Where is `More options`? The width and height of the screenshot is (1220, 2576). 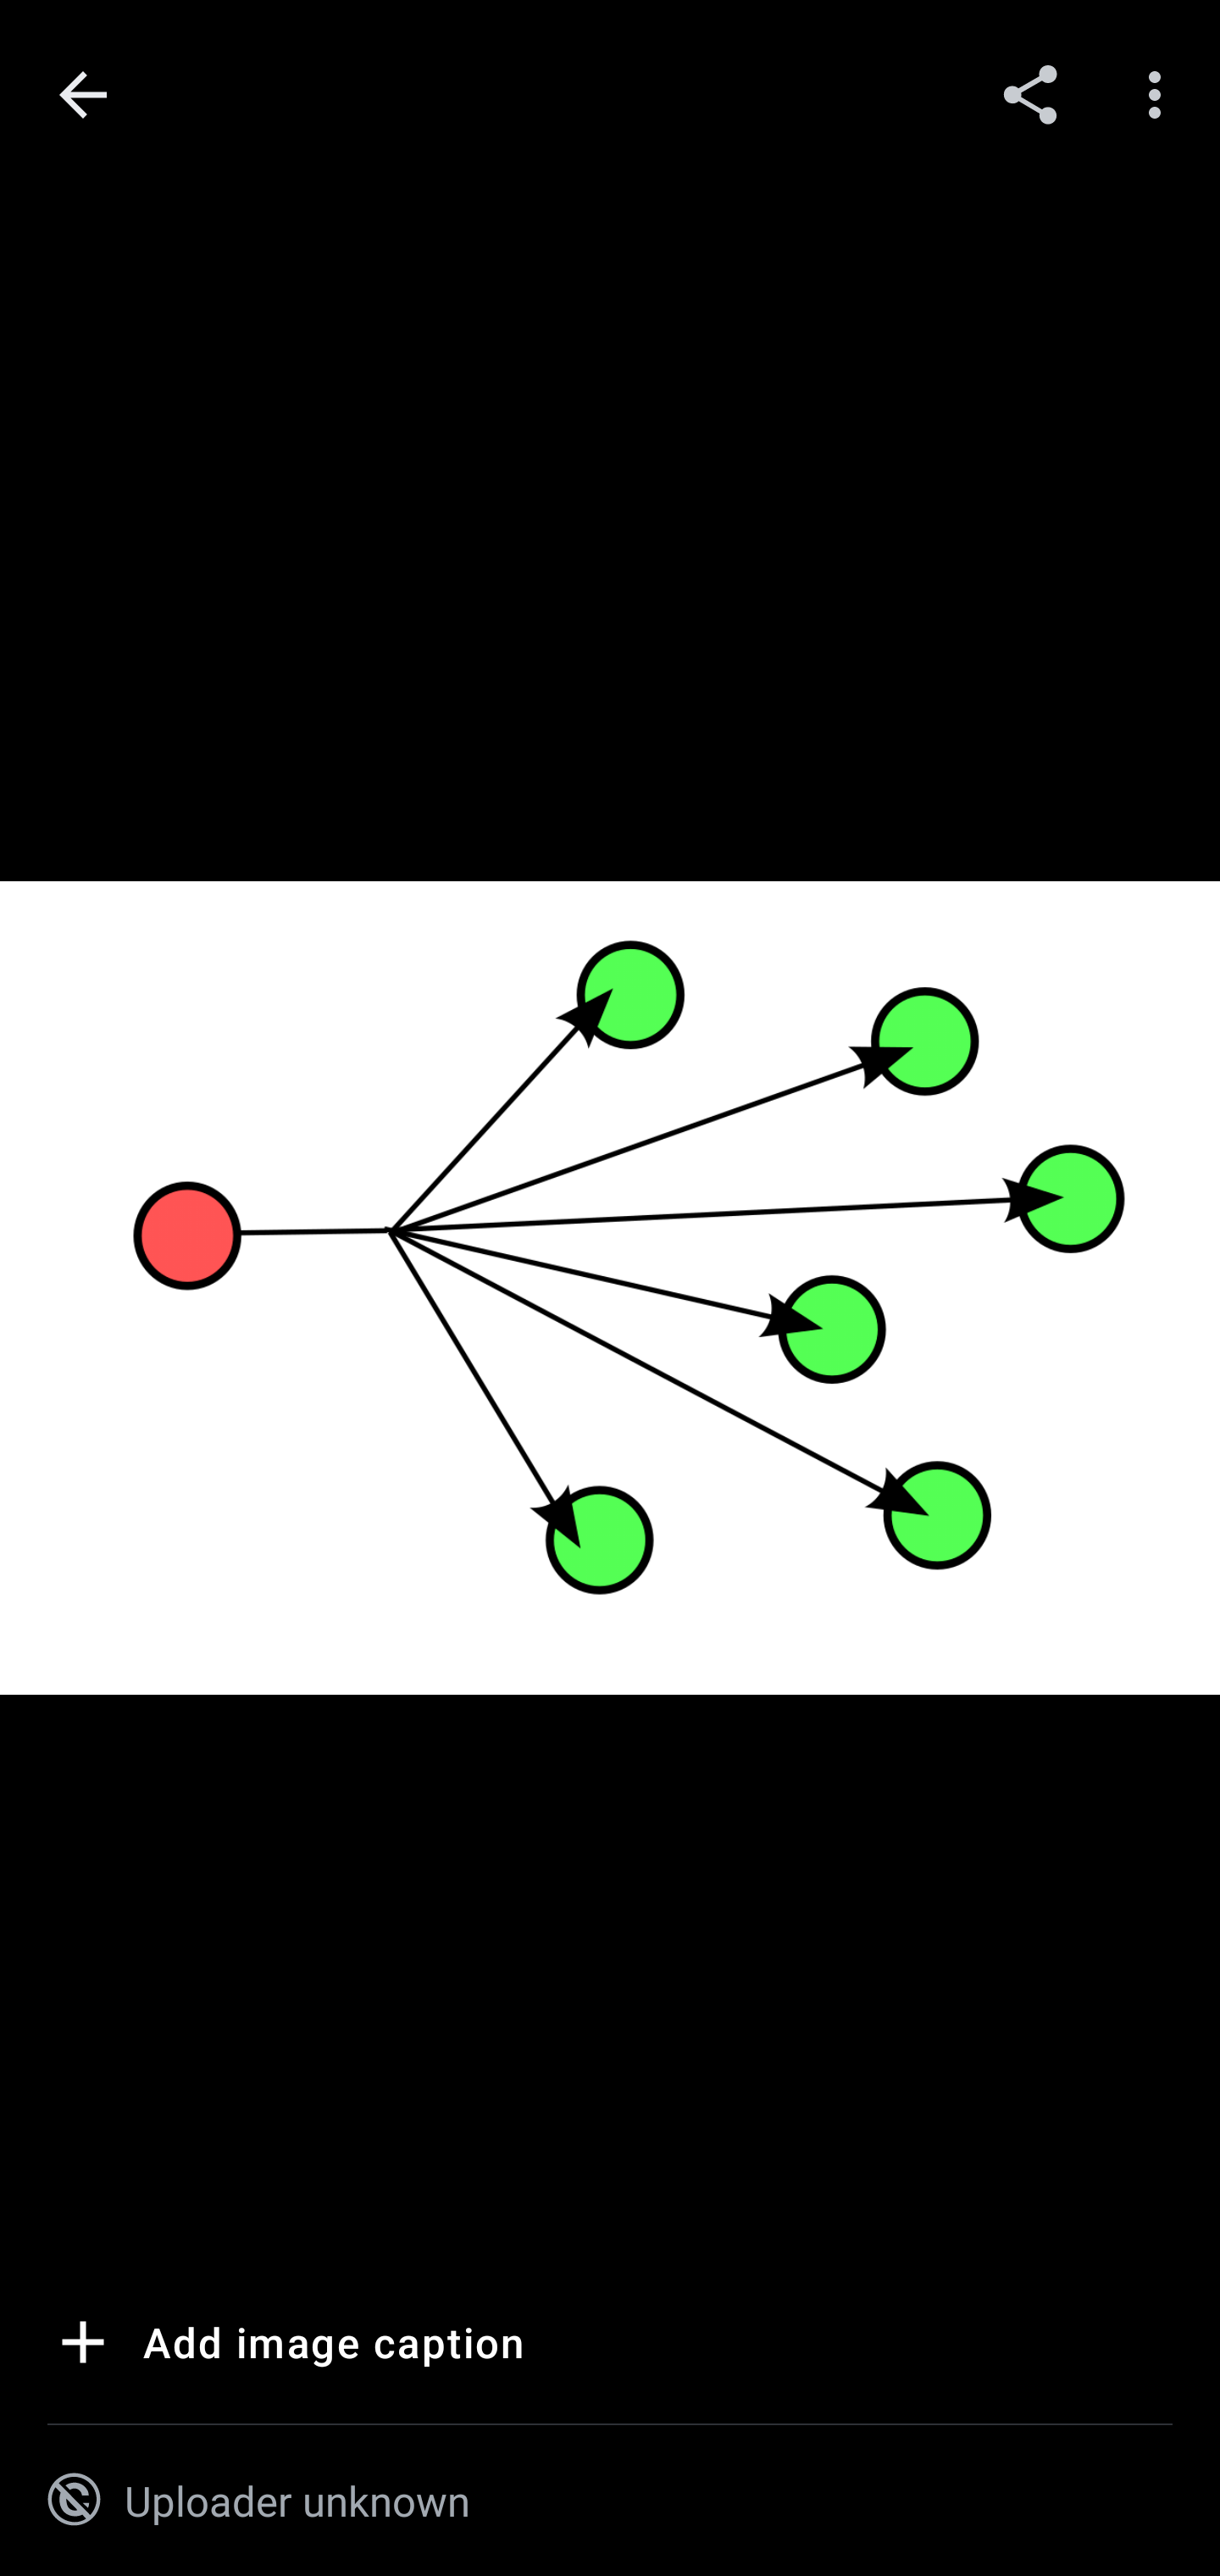
More options is located at coordinates (1161, 93).